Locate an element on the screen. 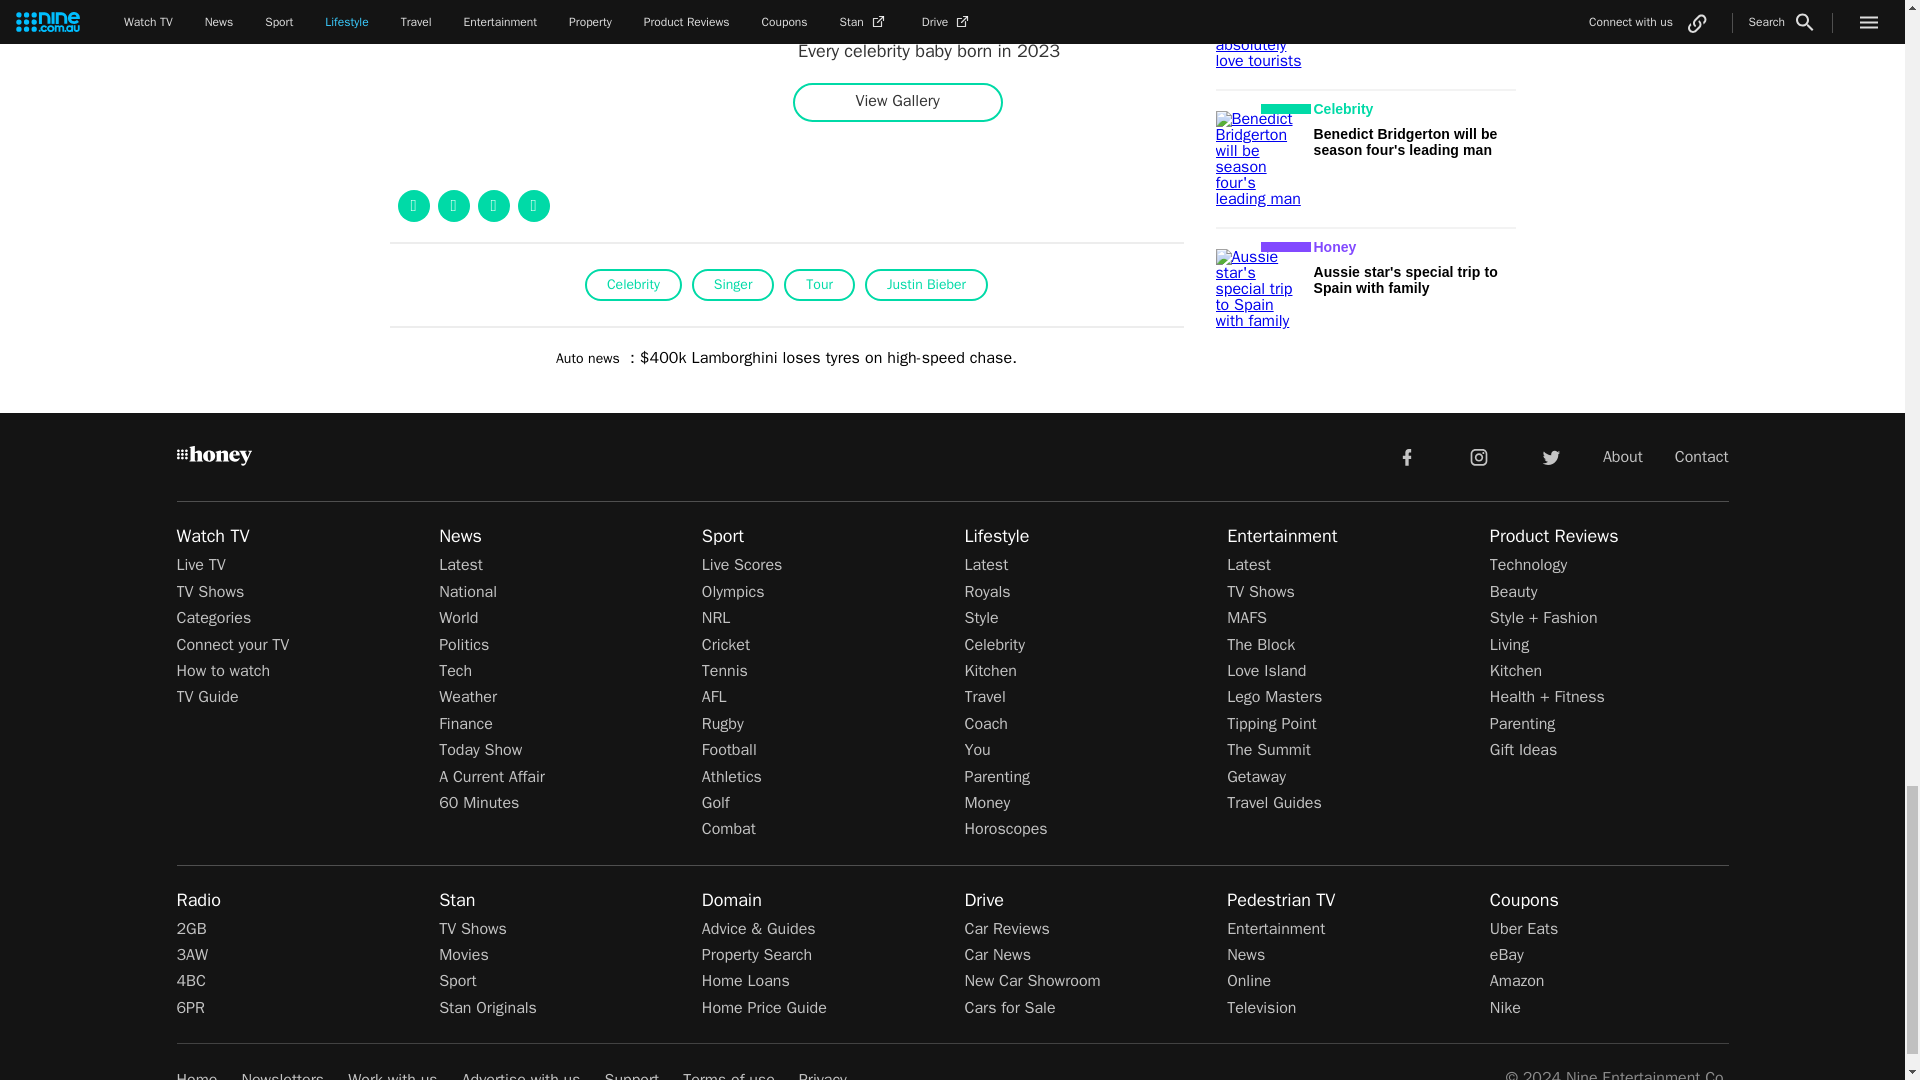  twitter is located at coordinates (1550, 456).